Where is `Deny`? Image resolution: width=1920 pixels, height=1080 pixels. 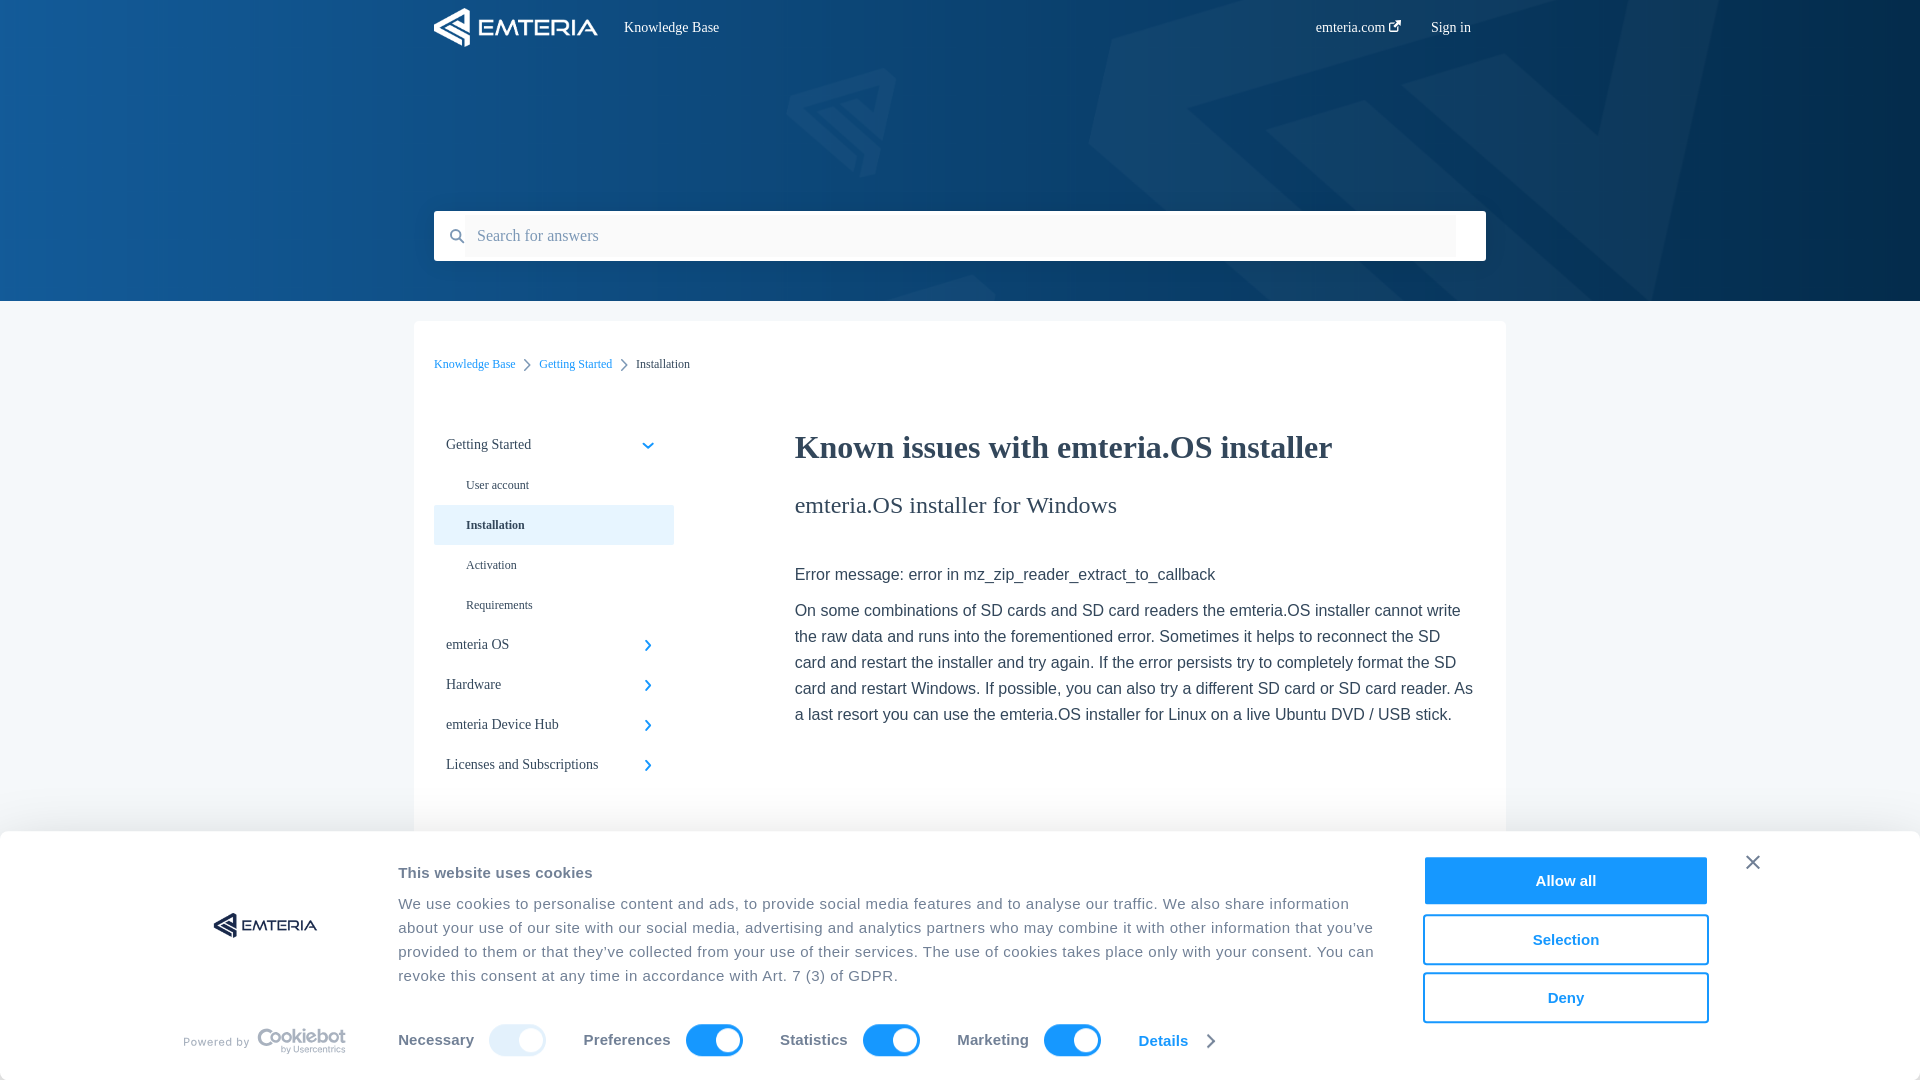
Deny is located at coordinates (1565, 997).